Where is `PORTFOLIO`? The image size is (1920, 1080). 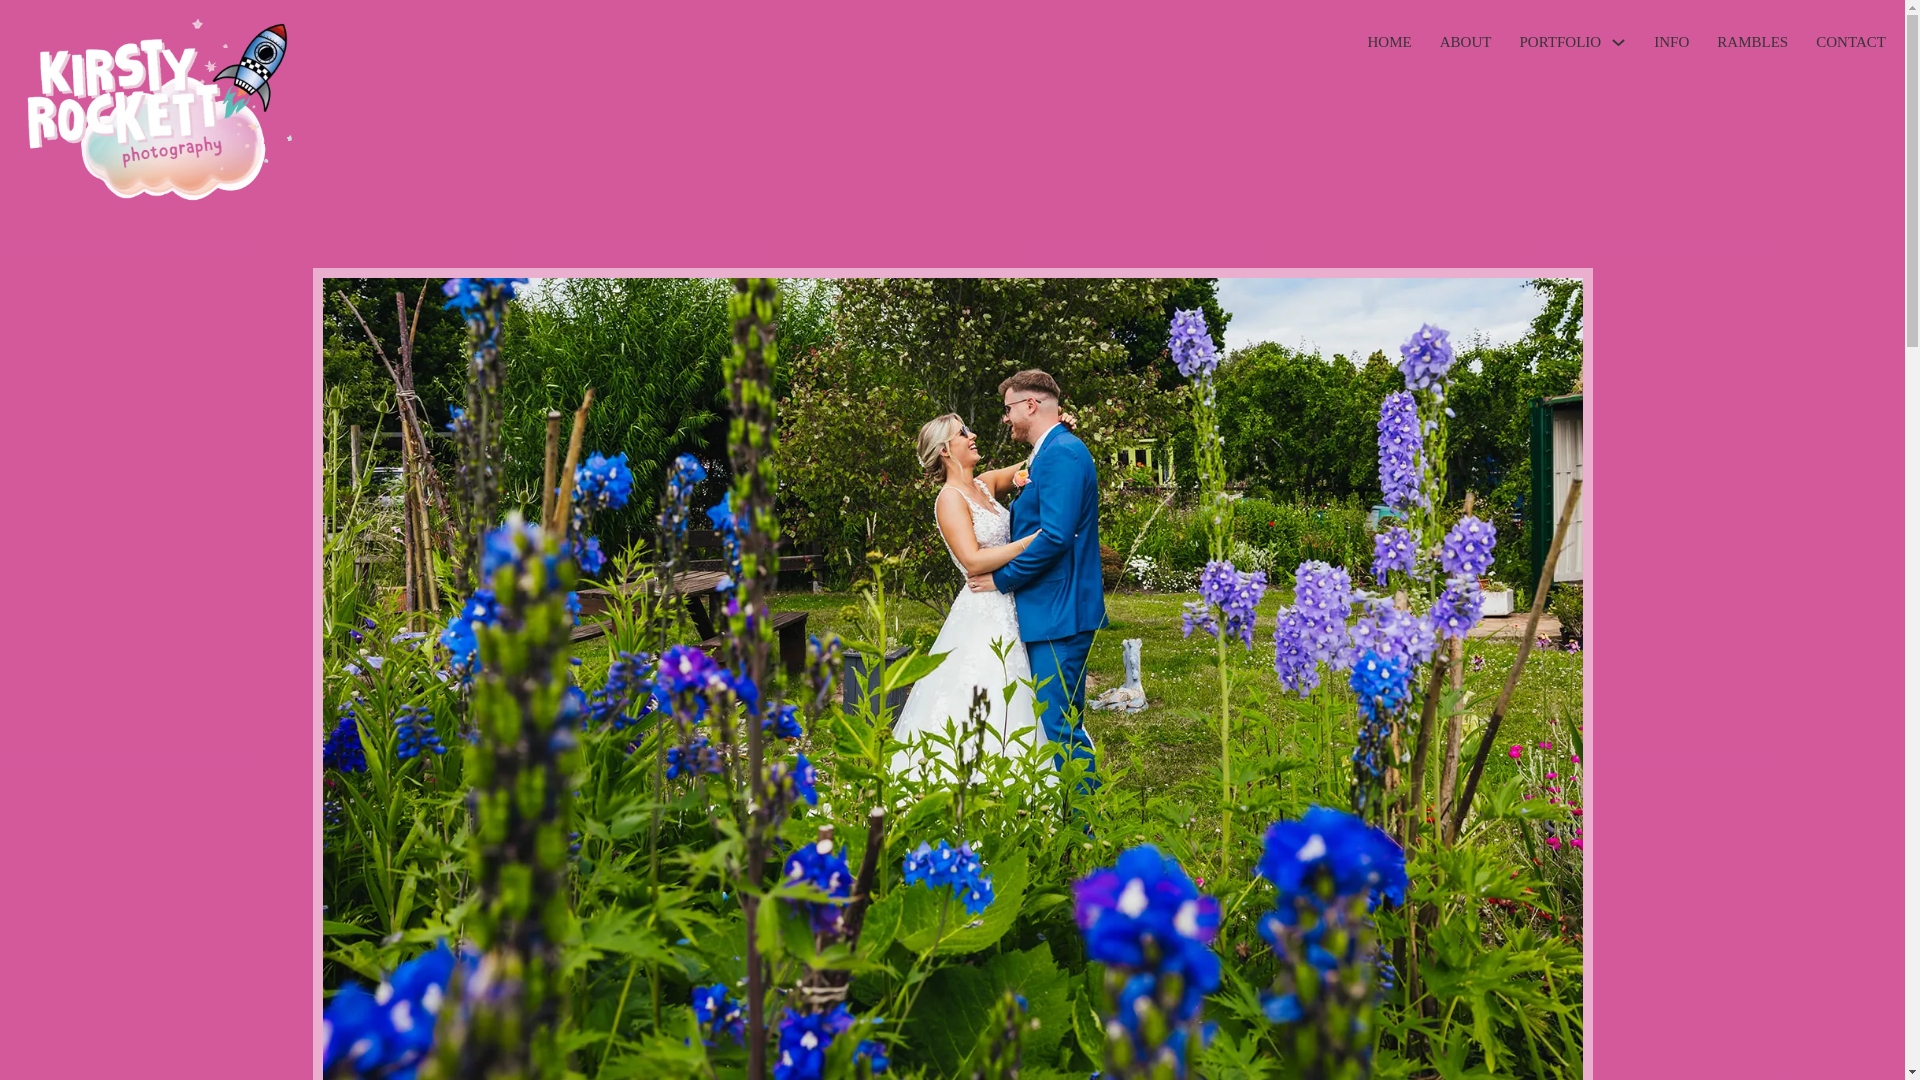 PORTFOLIO is located at coordinates (1560, 43).